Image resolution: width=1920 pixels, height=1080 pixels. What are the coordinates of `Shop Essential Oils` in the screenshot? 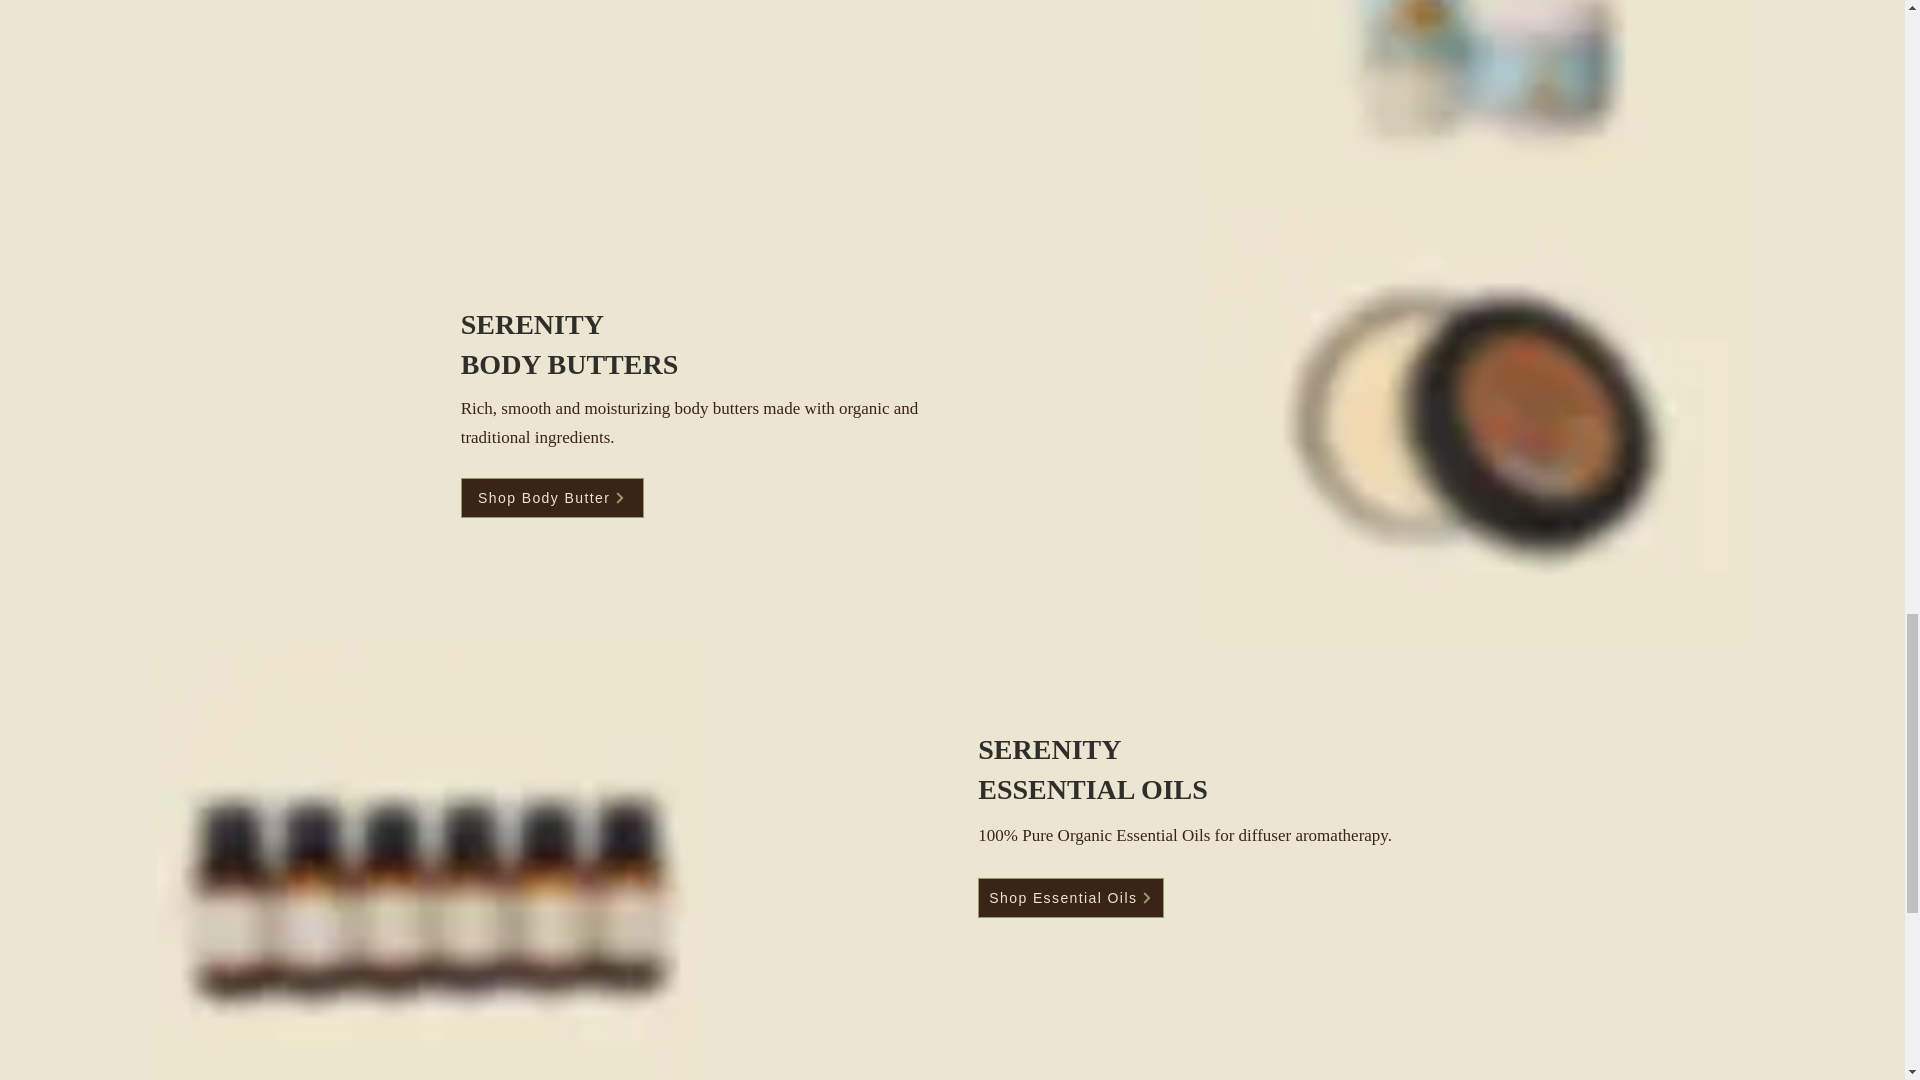 It's located at (1070, 898).